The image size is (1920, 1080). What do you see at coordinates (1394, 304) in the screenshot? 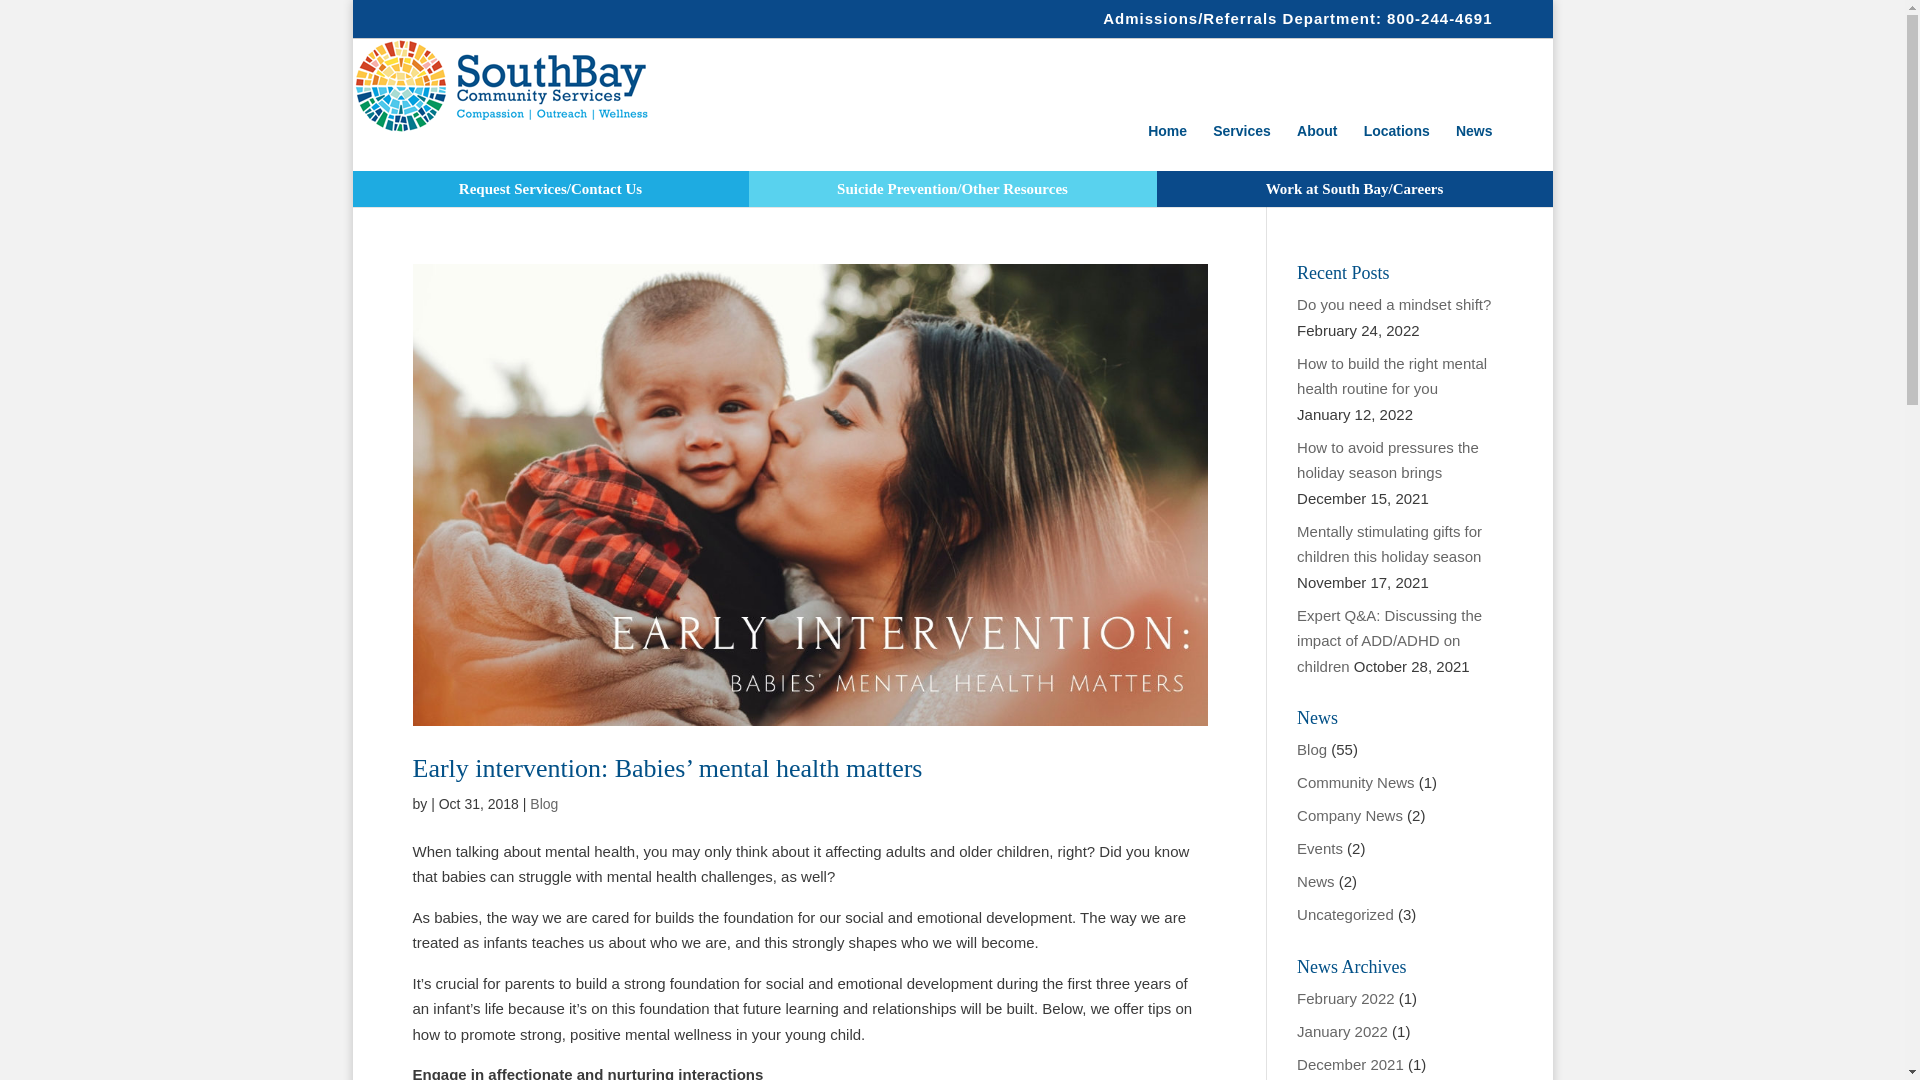
I see `Do you need a mindset shift?` at bounding box center [1394, 304].